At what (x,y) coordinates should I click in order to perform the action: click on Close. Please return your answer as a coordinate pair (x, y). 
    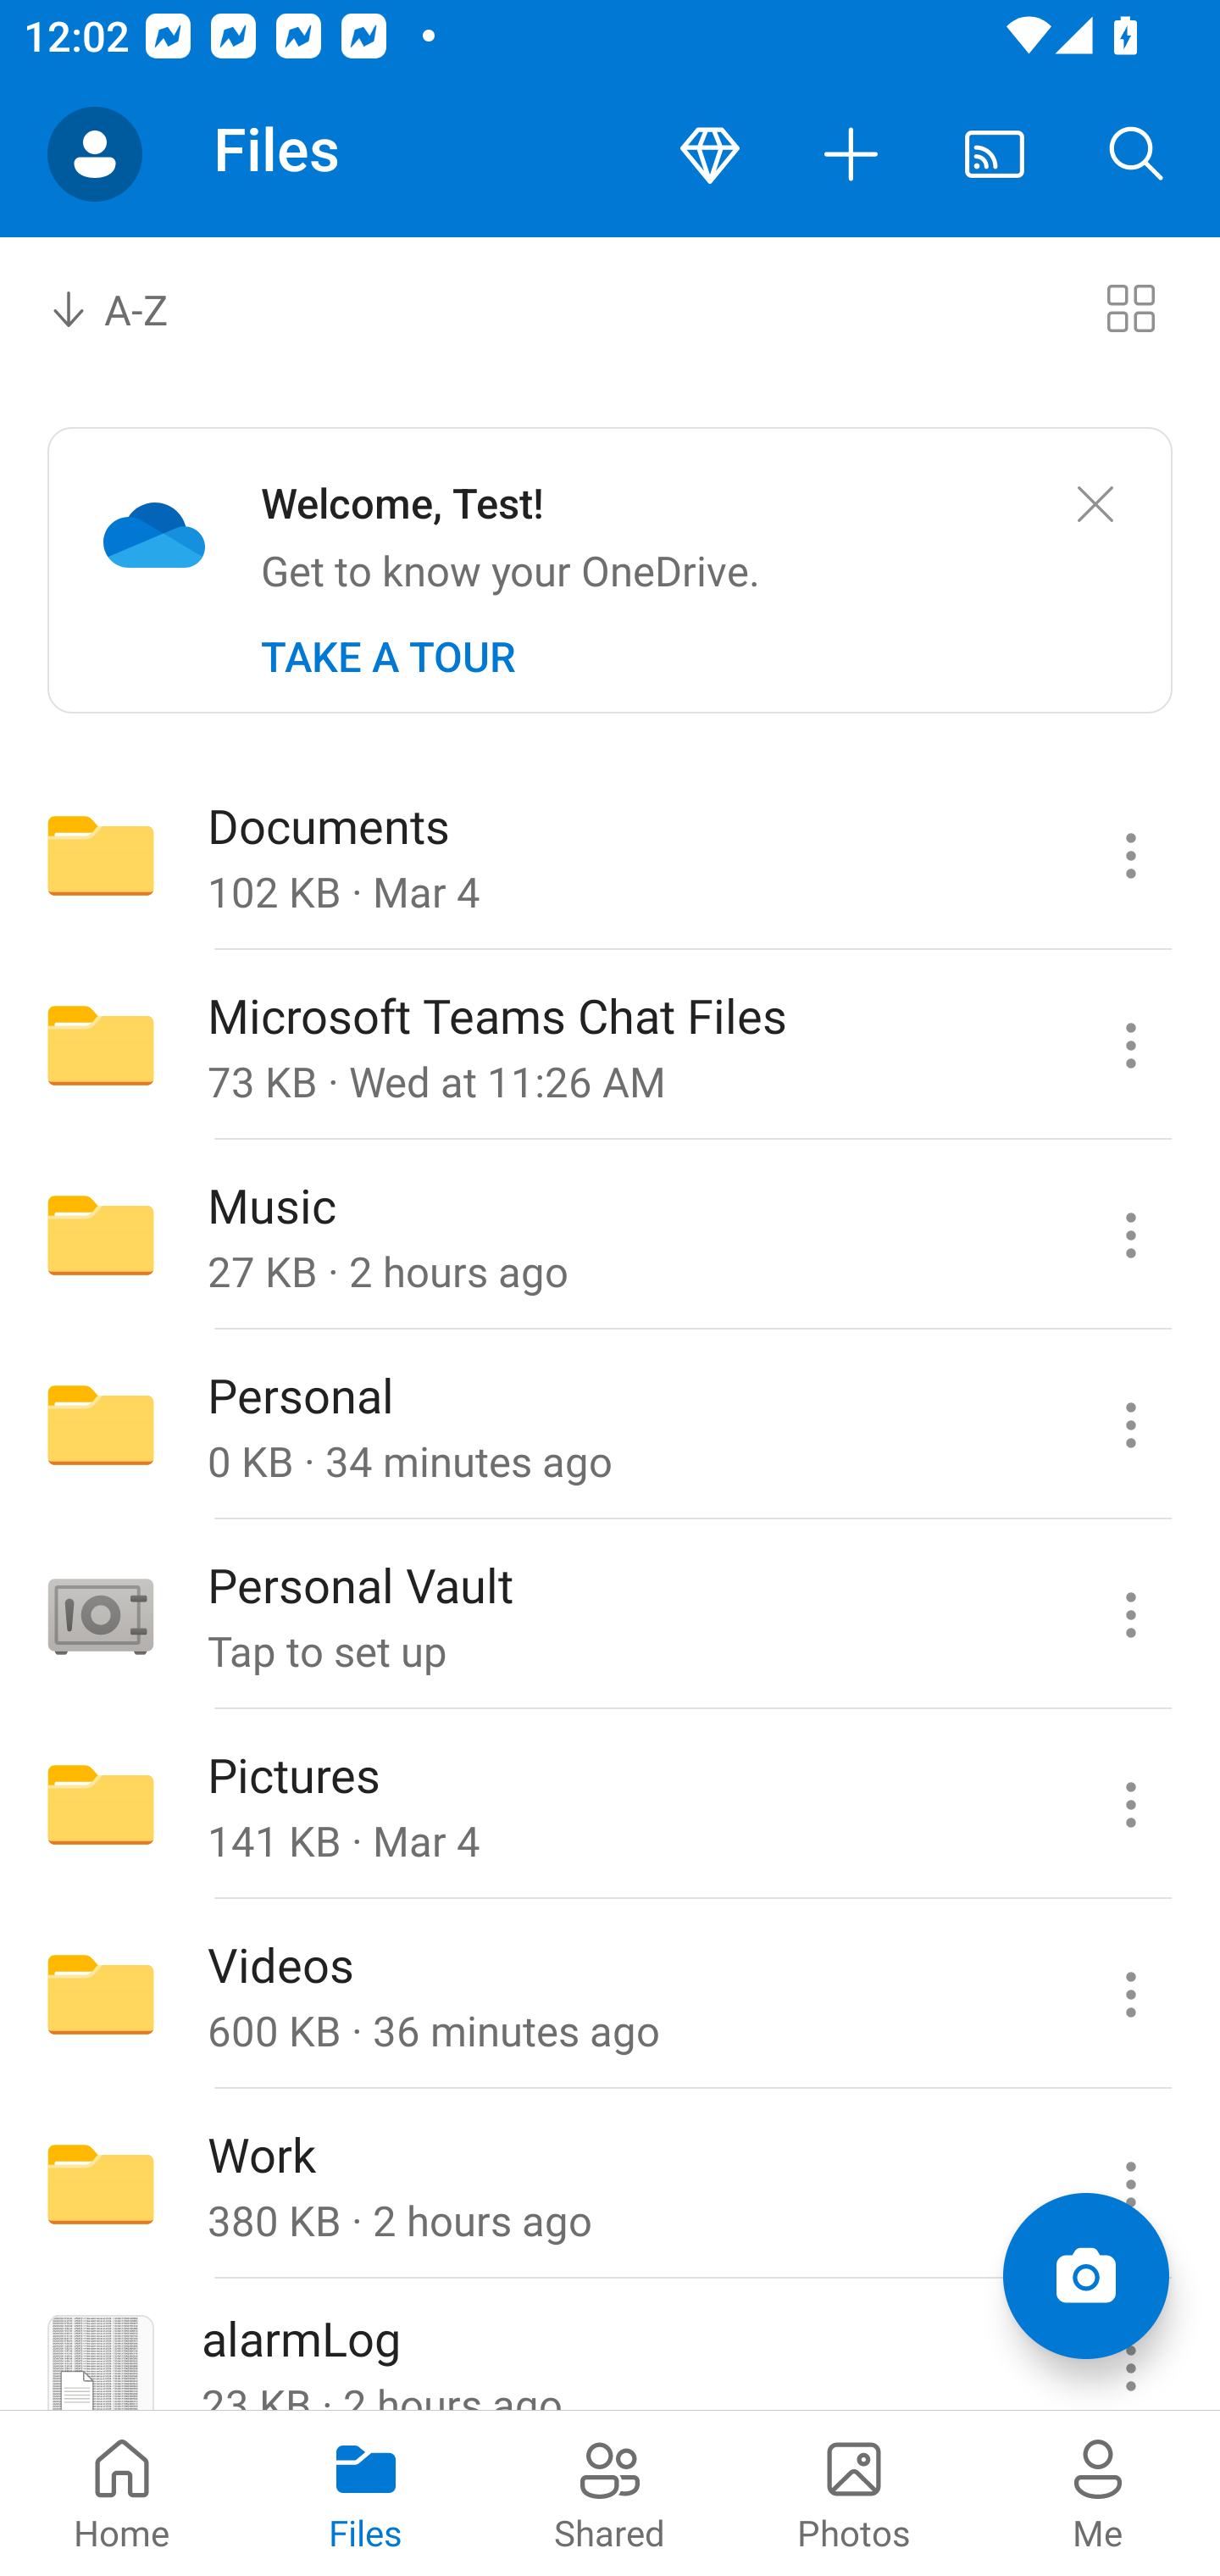
    Looking at the image, I should click on (1095, 505).